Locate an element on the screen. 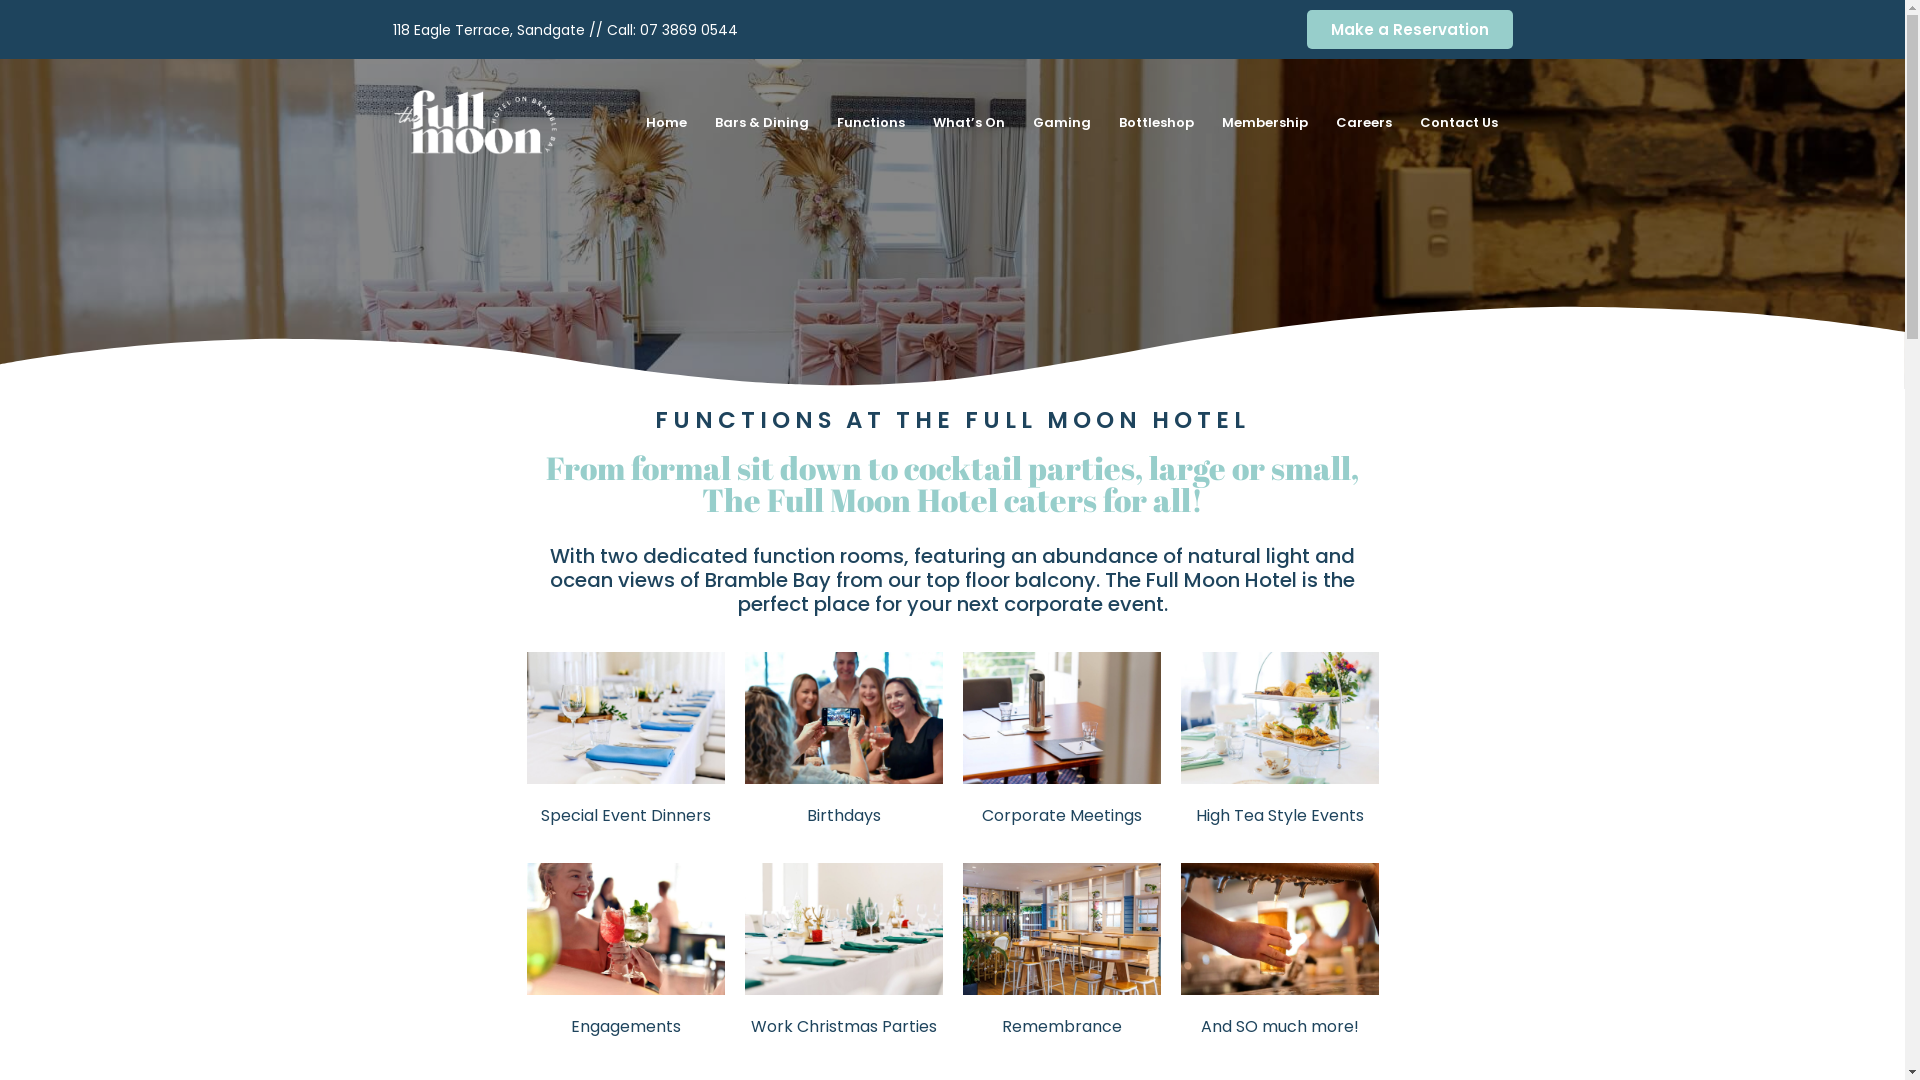 The height and width of the screenshot is (1080, 1920). Functions is located at coordinates (871, 123).